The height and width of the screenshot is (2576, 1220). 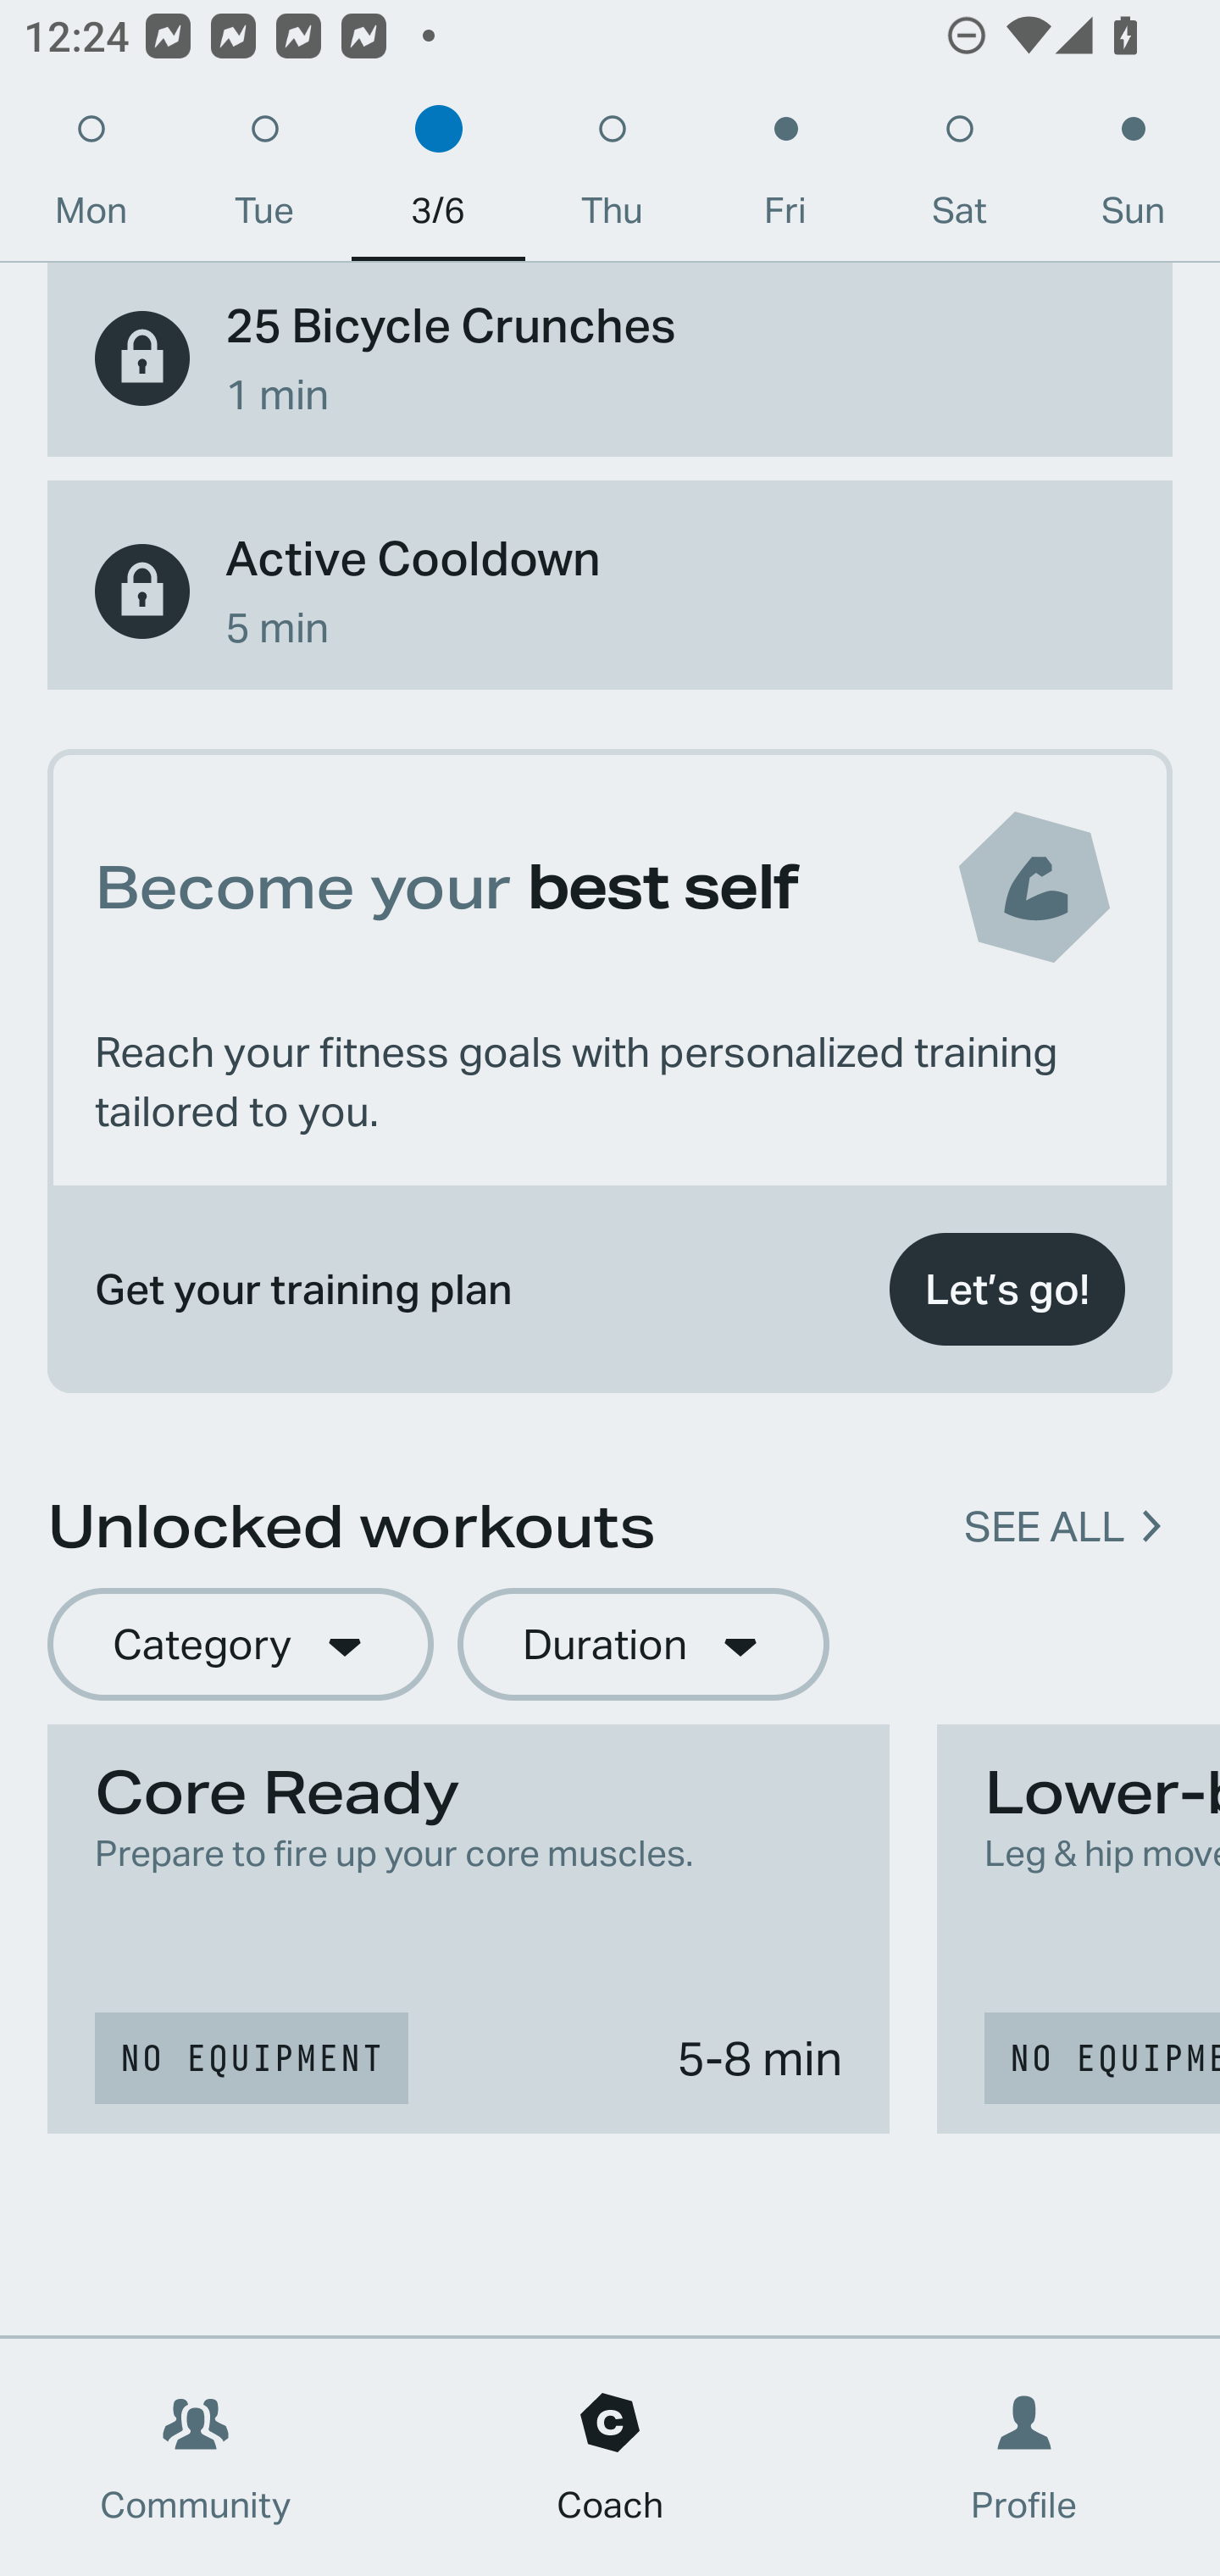 What do you see at coordinates (610, 359) in the screenshot?
I see `25 Bicycle Crunches 1 min` at bounding box center [610, 359].